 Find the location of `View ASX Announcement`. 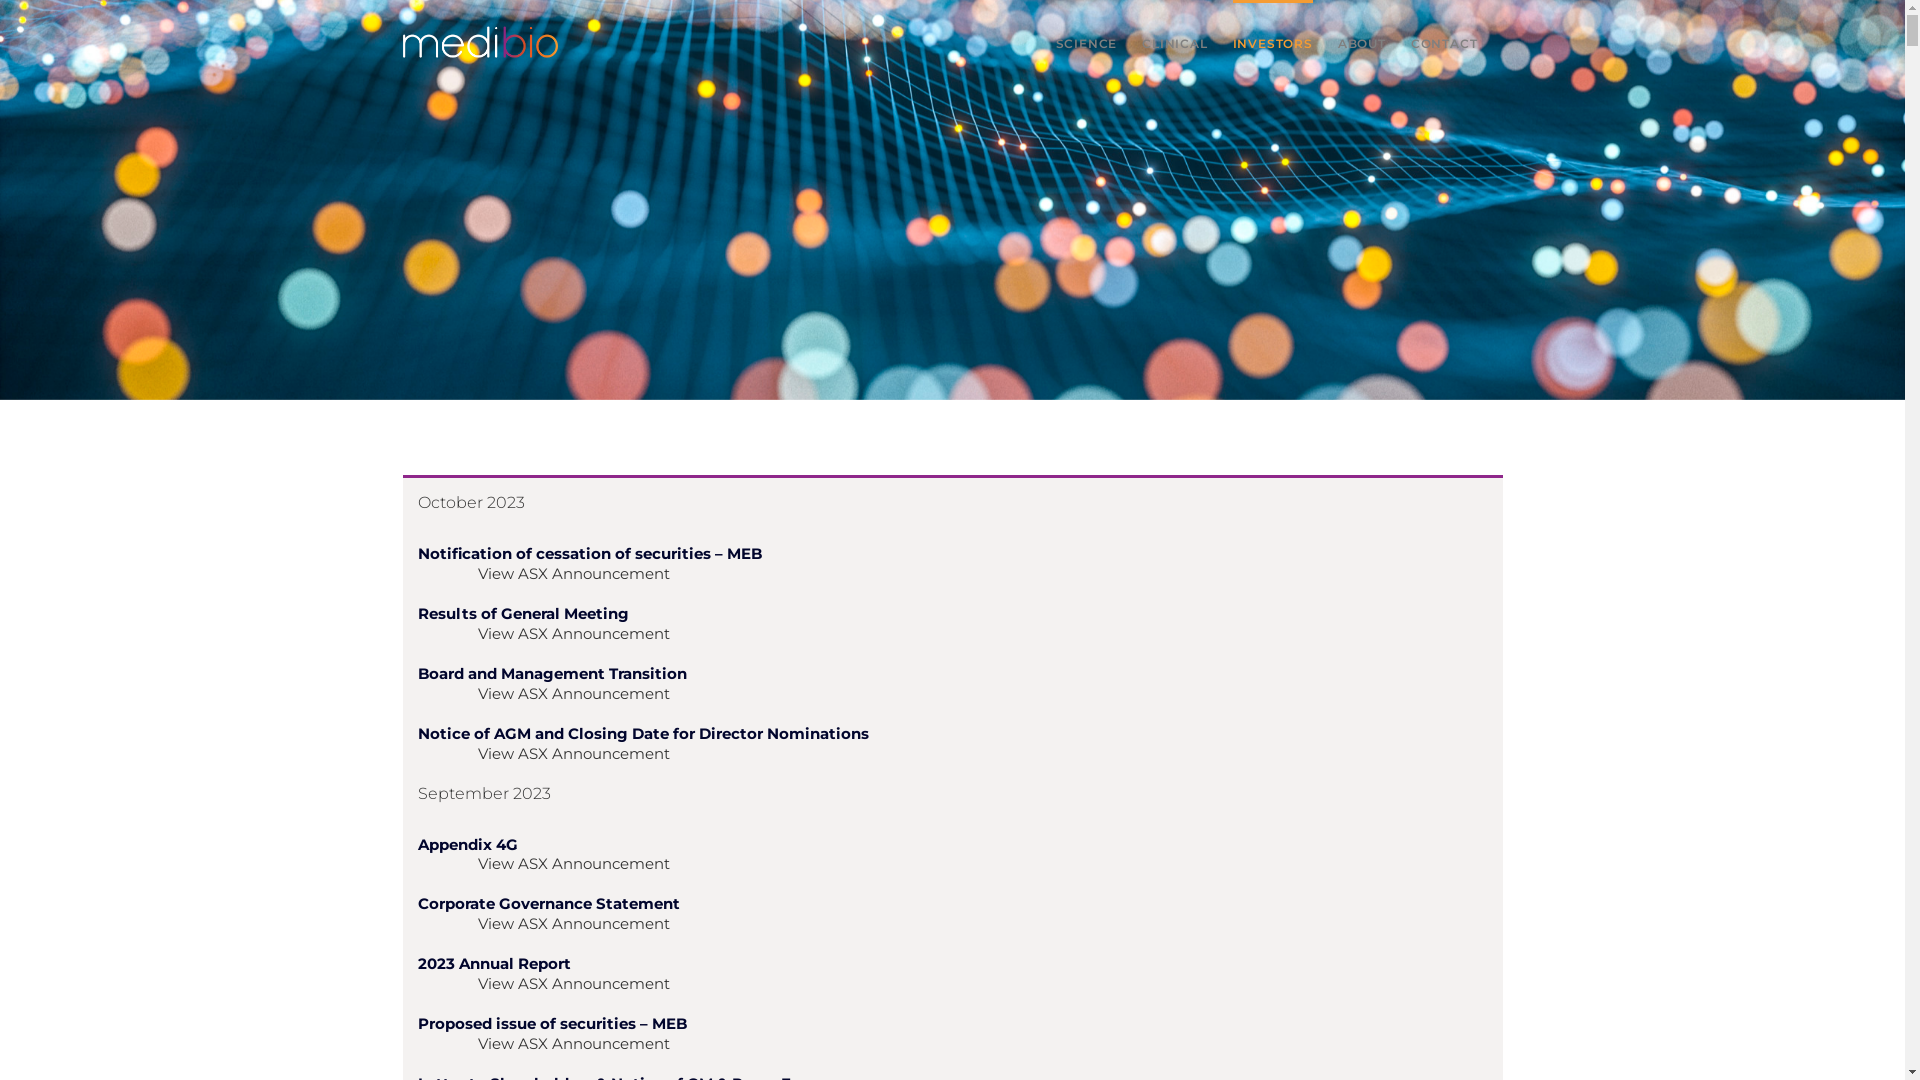

View ASX Announcement is located at coordinates (574, 754).